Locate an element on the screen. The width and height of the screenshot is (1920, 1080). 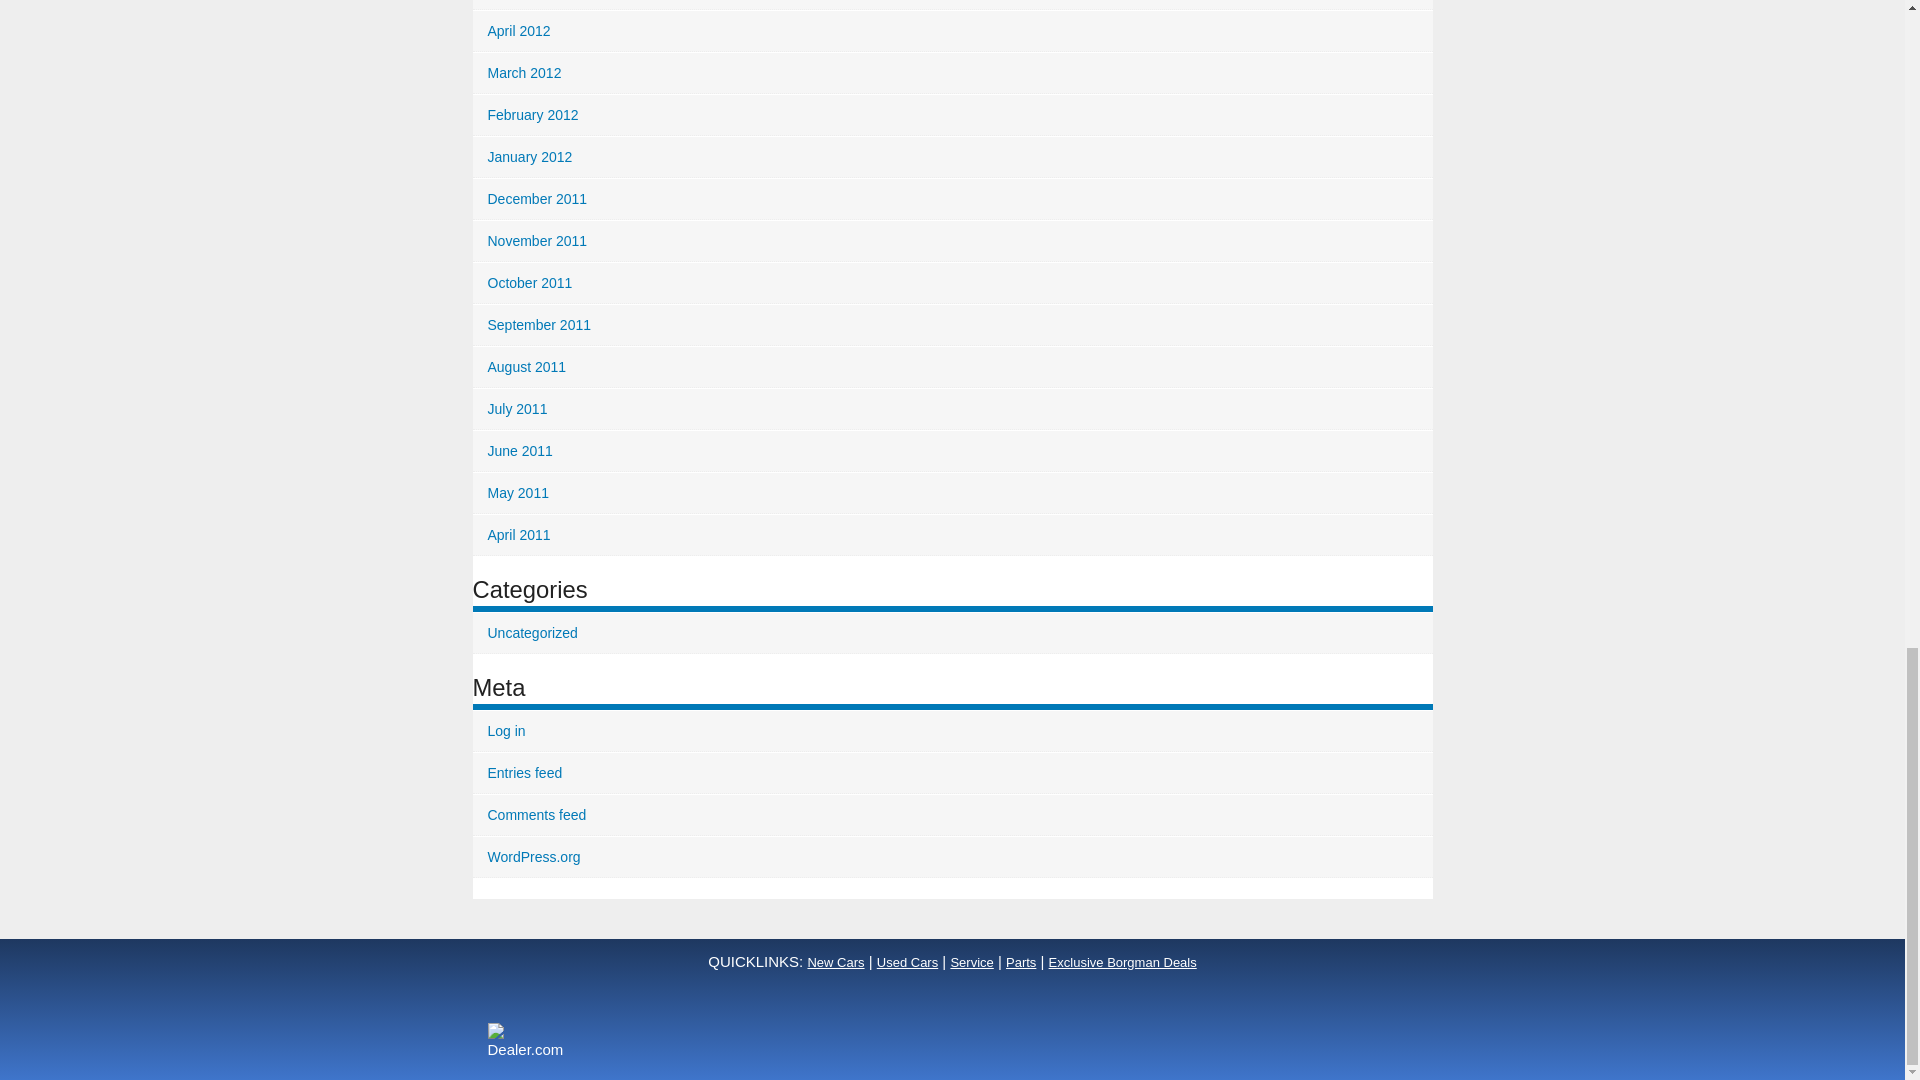
February 2012 is located at coordinates (952, 116).